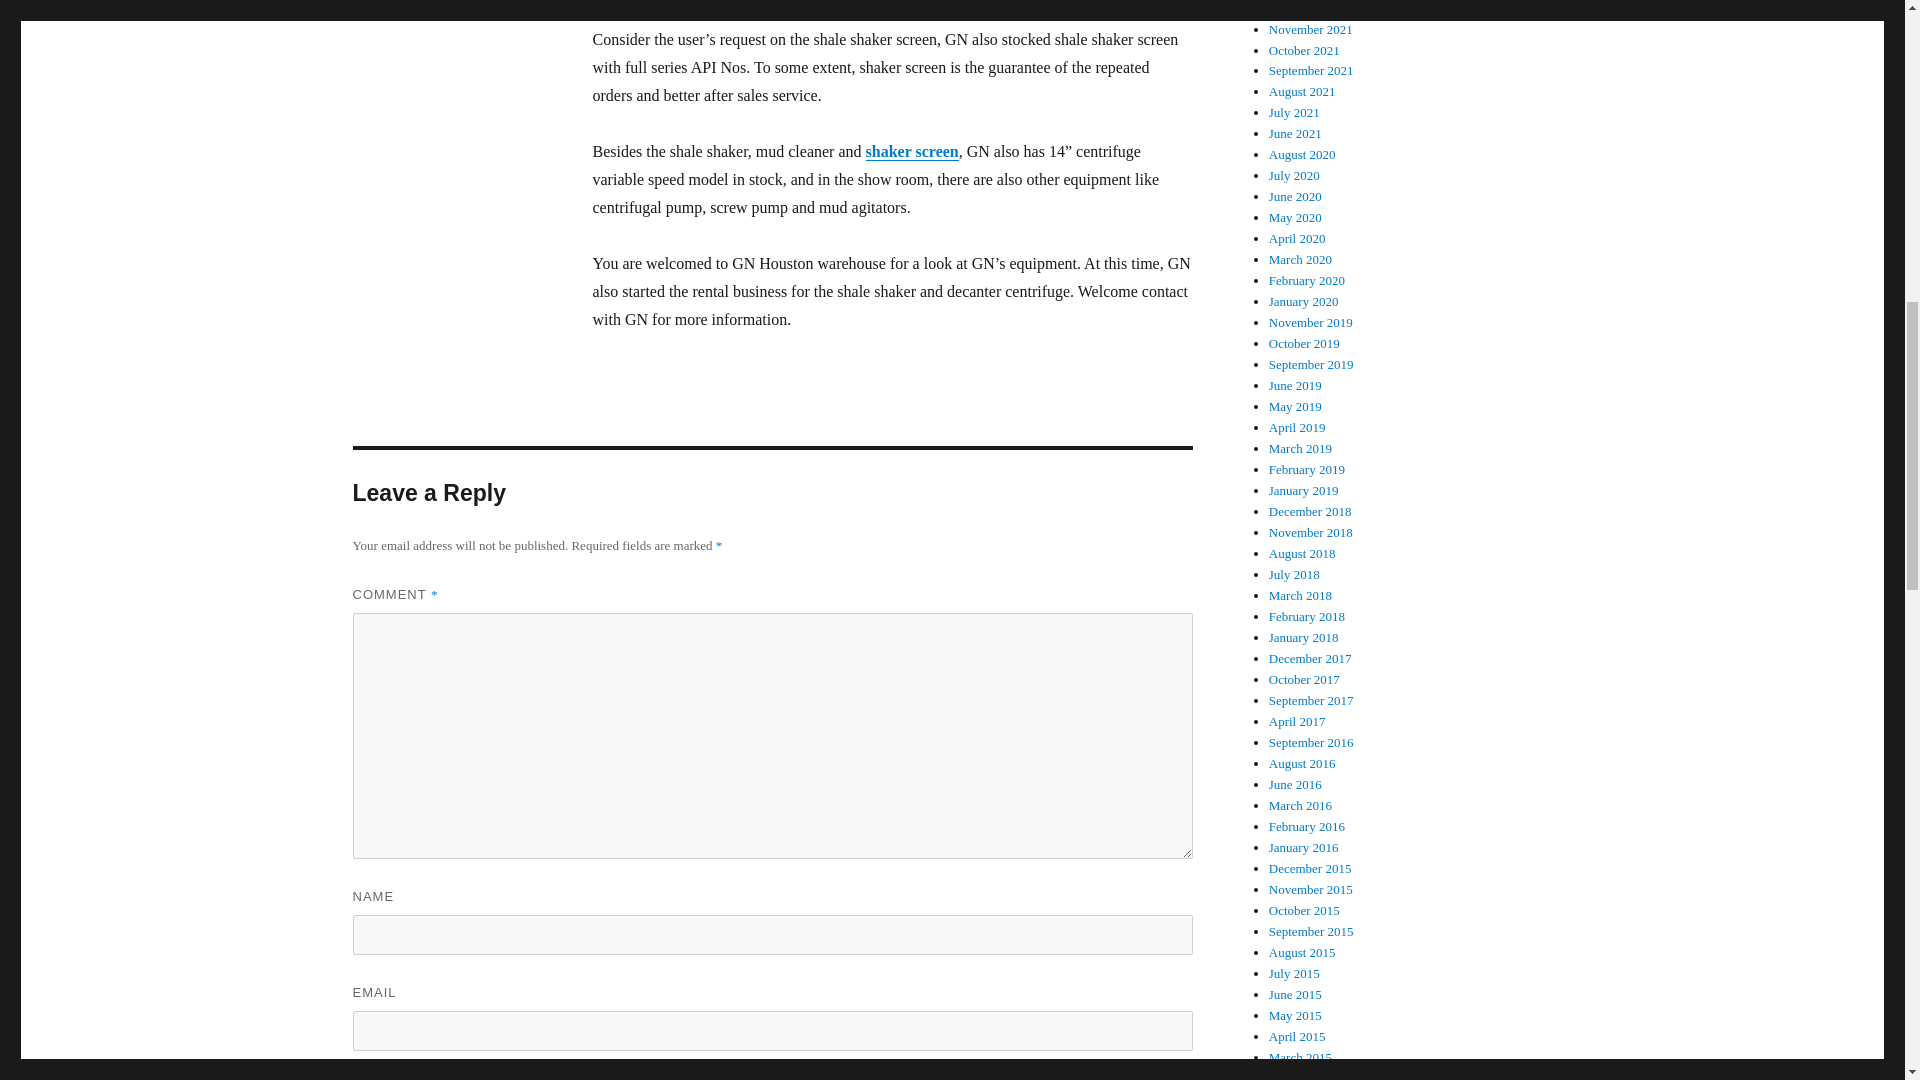  Describe the element at coordinates (912, 150) in the screenshot. I see `Shaker Screen` at that location.